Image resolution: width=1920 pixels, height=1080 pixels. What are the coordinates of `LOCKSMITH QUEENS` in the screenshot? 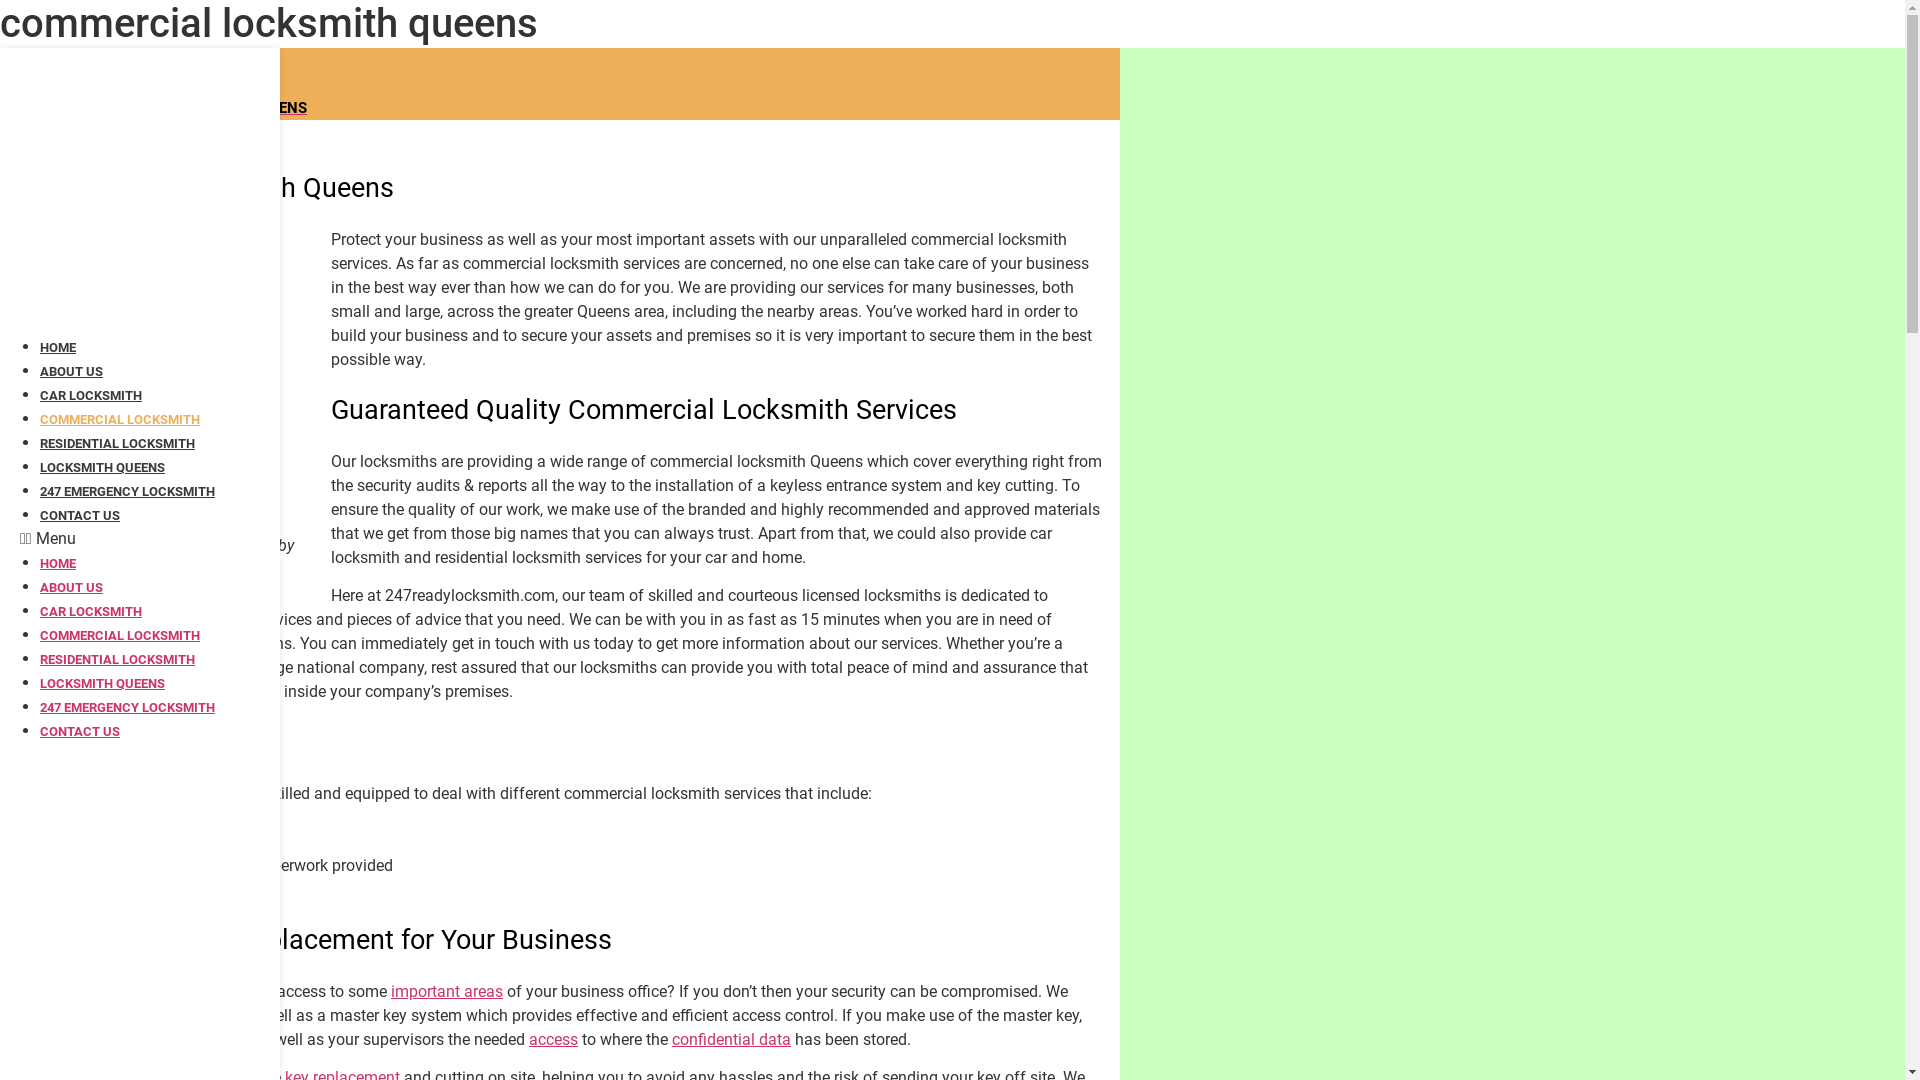 It's located at (102, 468).